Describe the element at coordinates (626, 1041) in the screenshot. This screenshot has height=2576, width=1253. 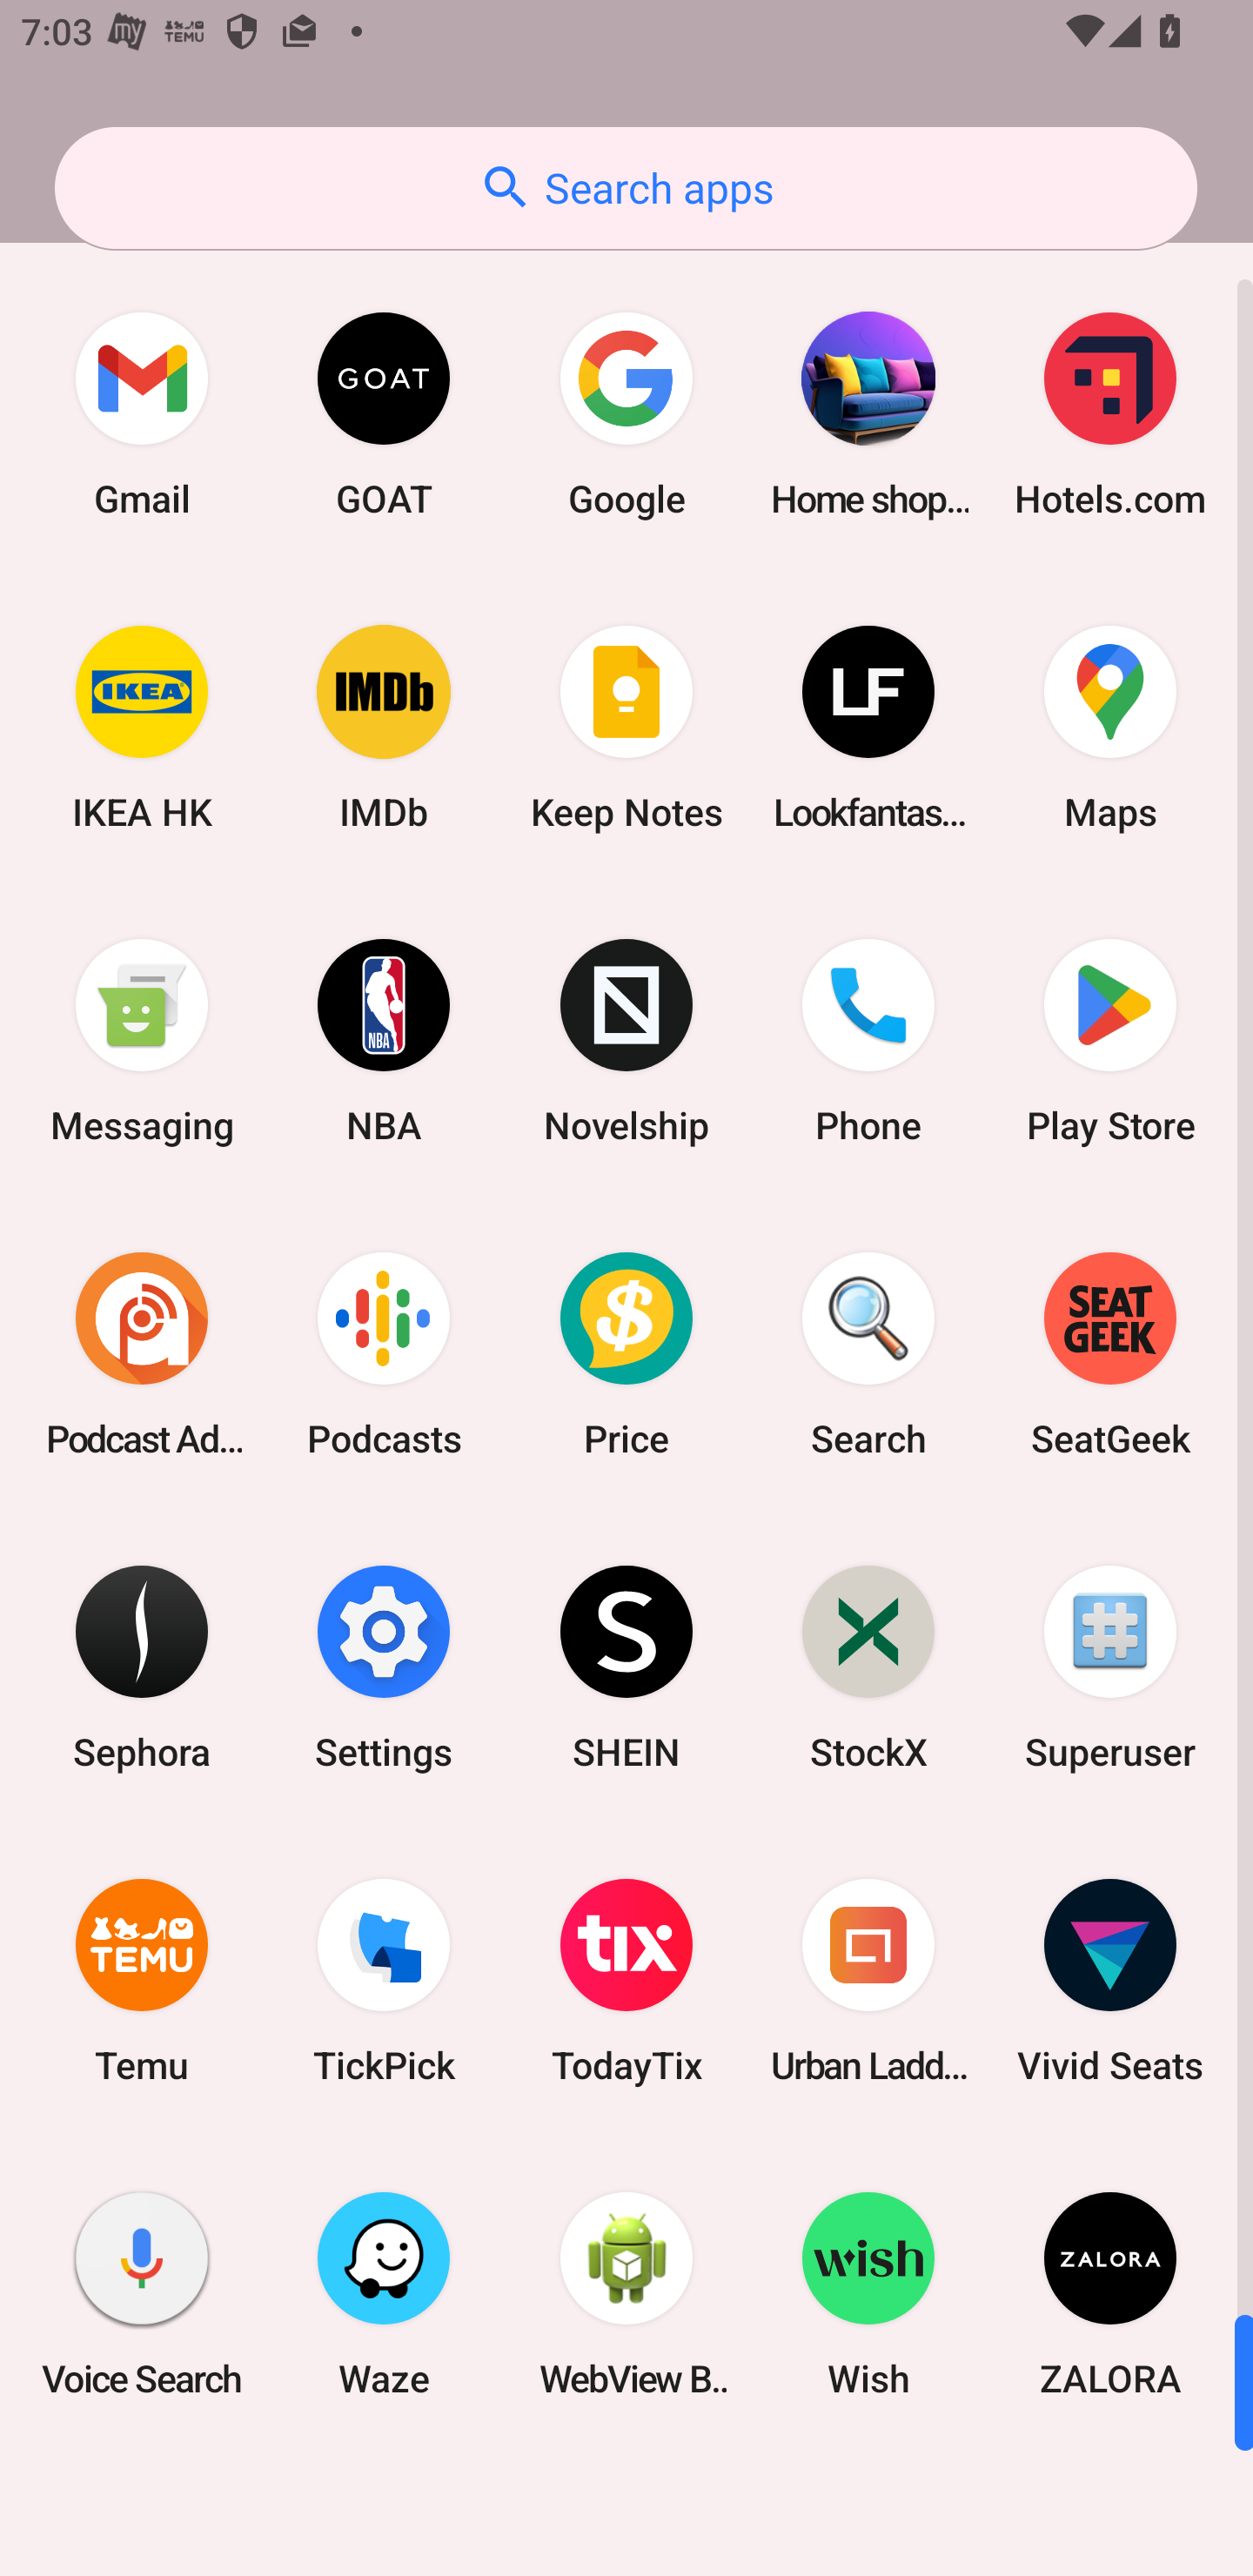
I see `Novelship` at that location.